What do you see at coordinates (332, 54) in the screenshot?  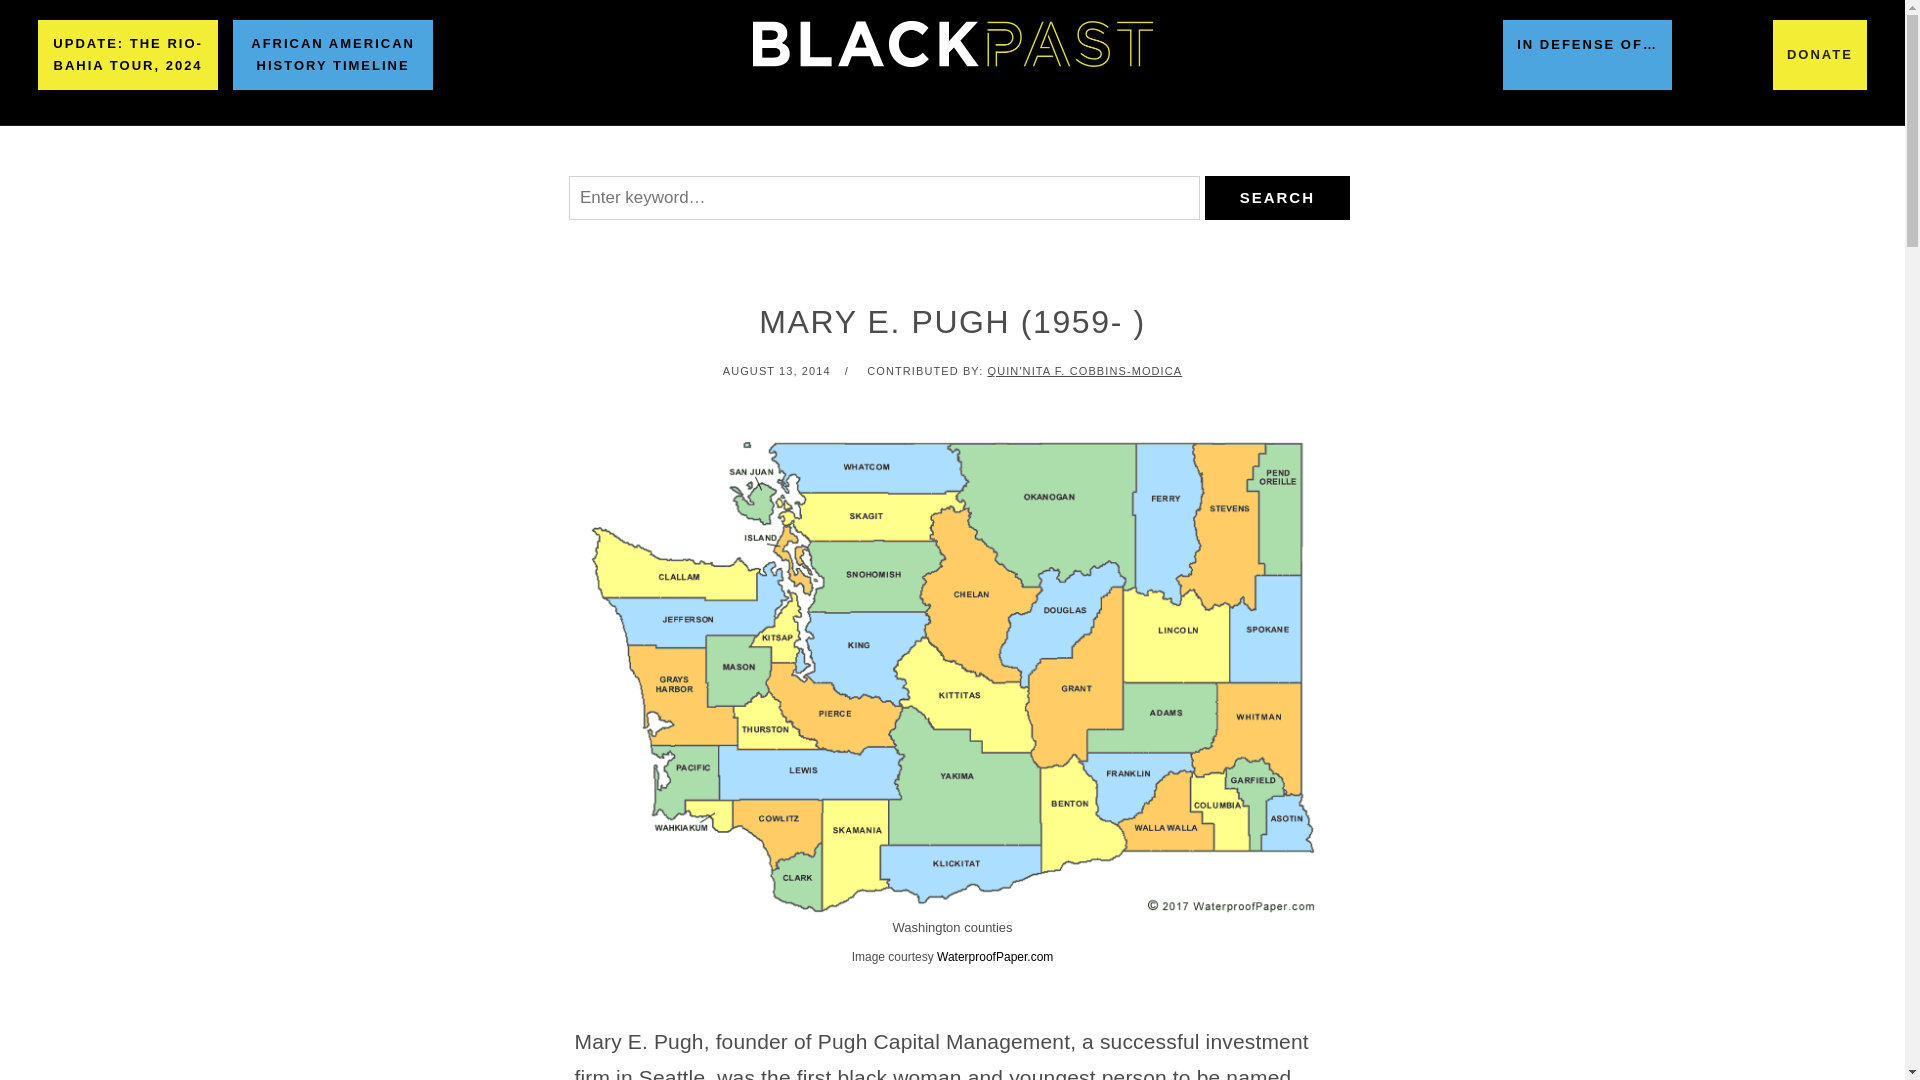 I see `AFRICAN AMERICAN HISTORY TIMELINE` at bounding box center [332, 54].